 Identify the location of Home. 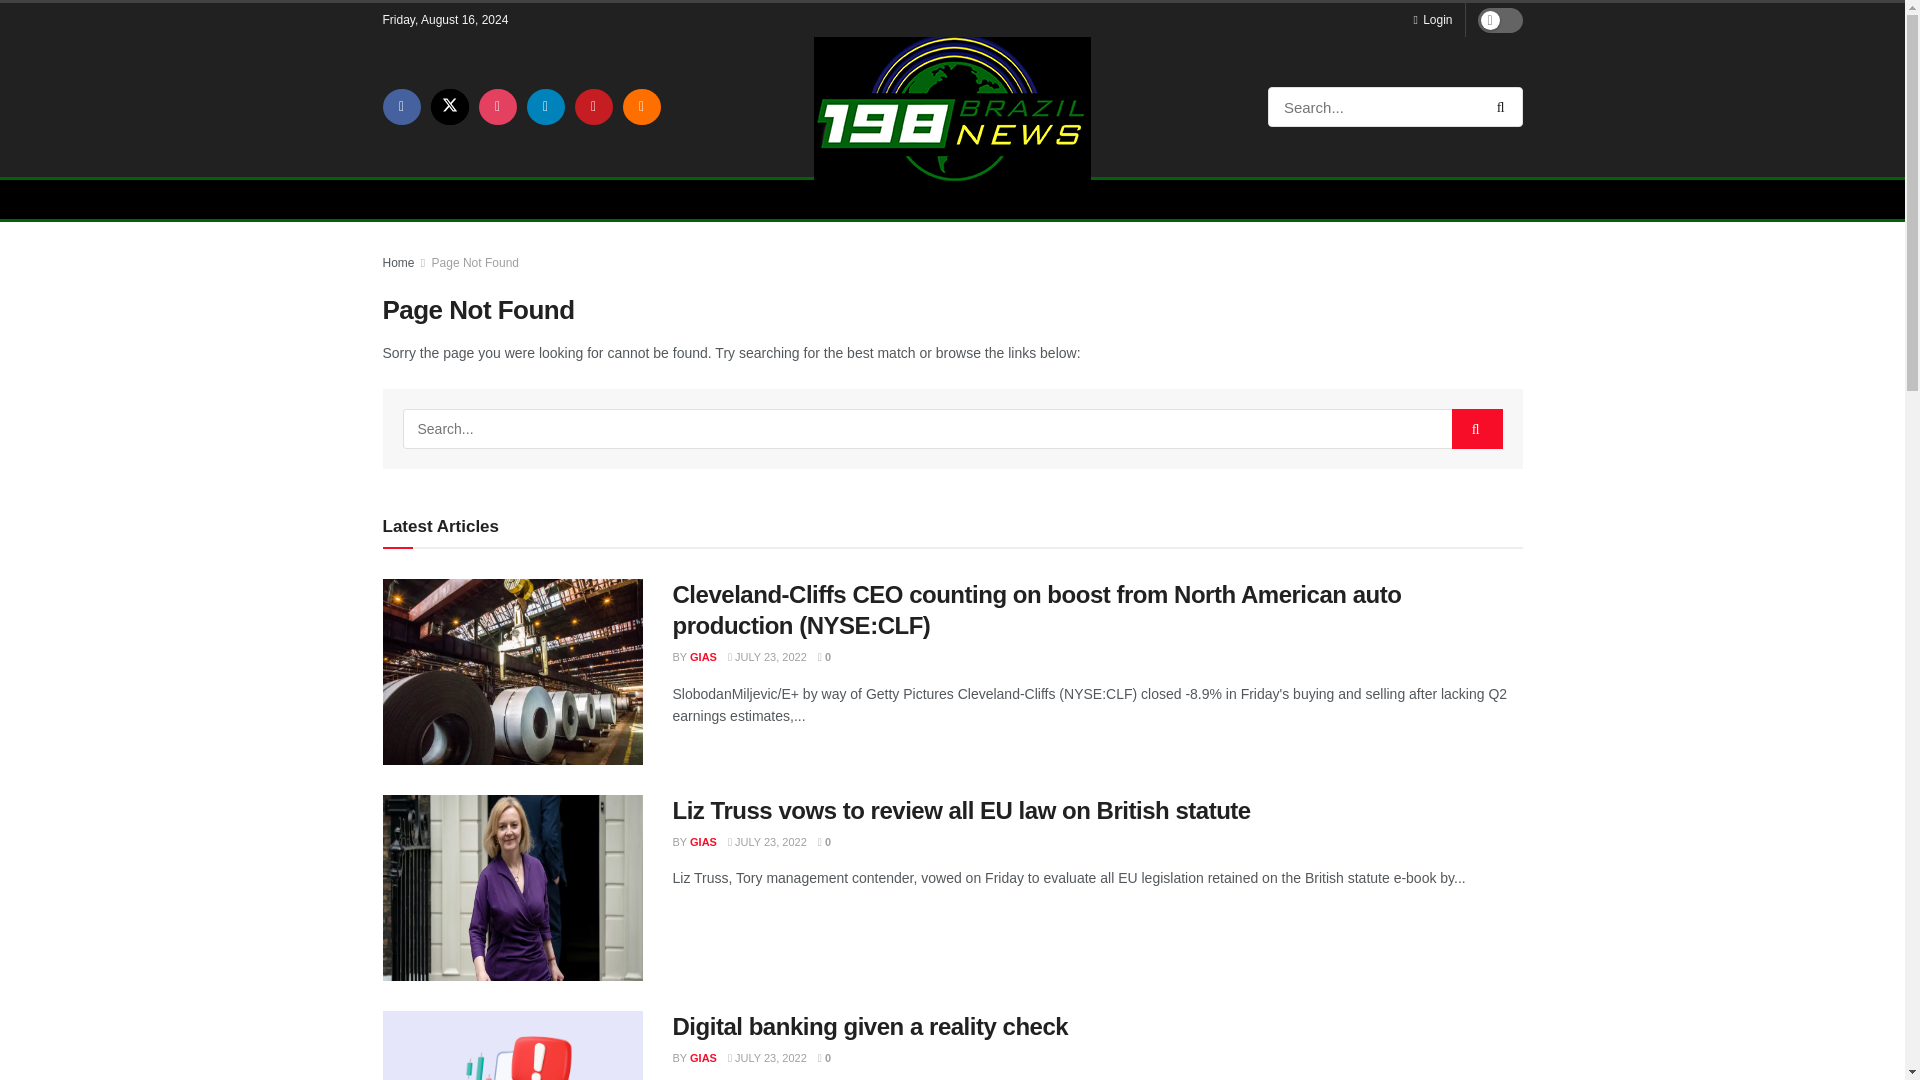
(398, 262).